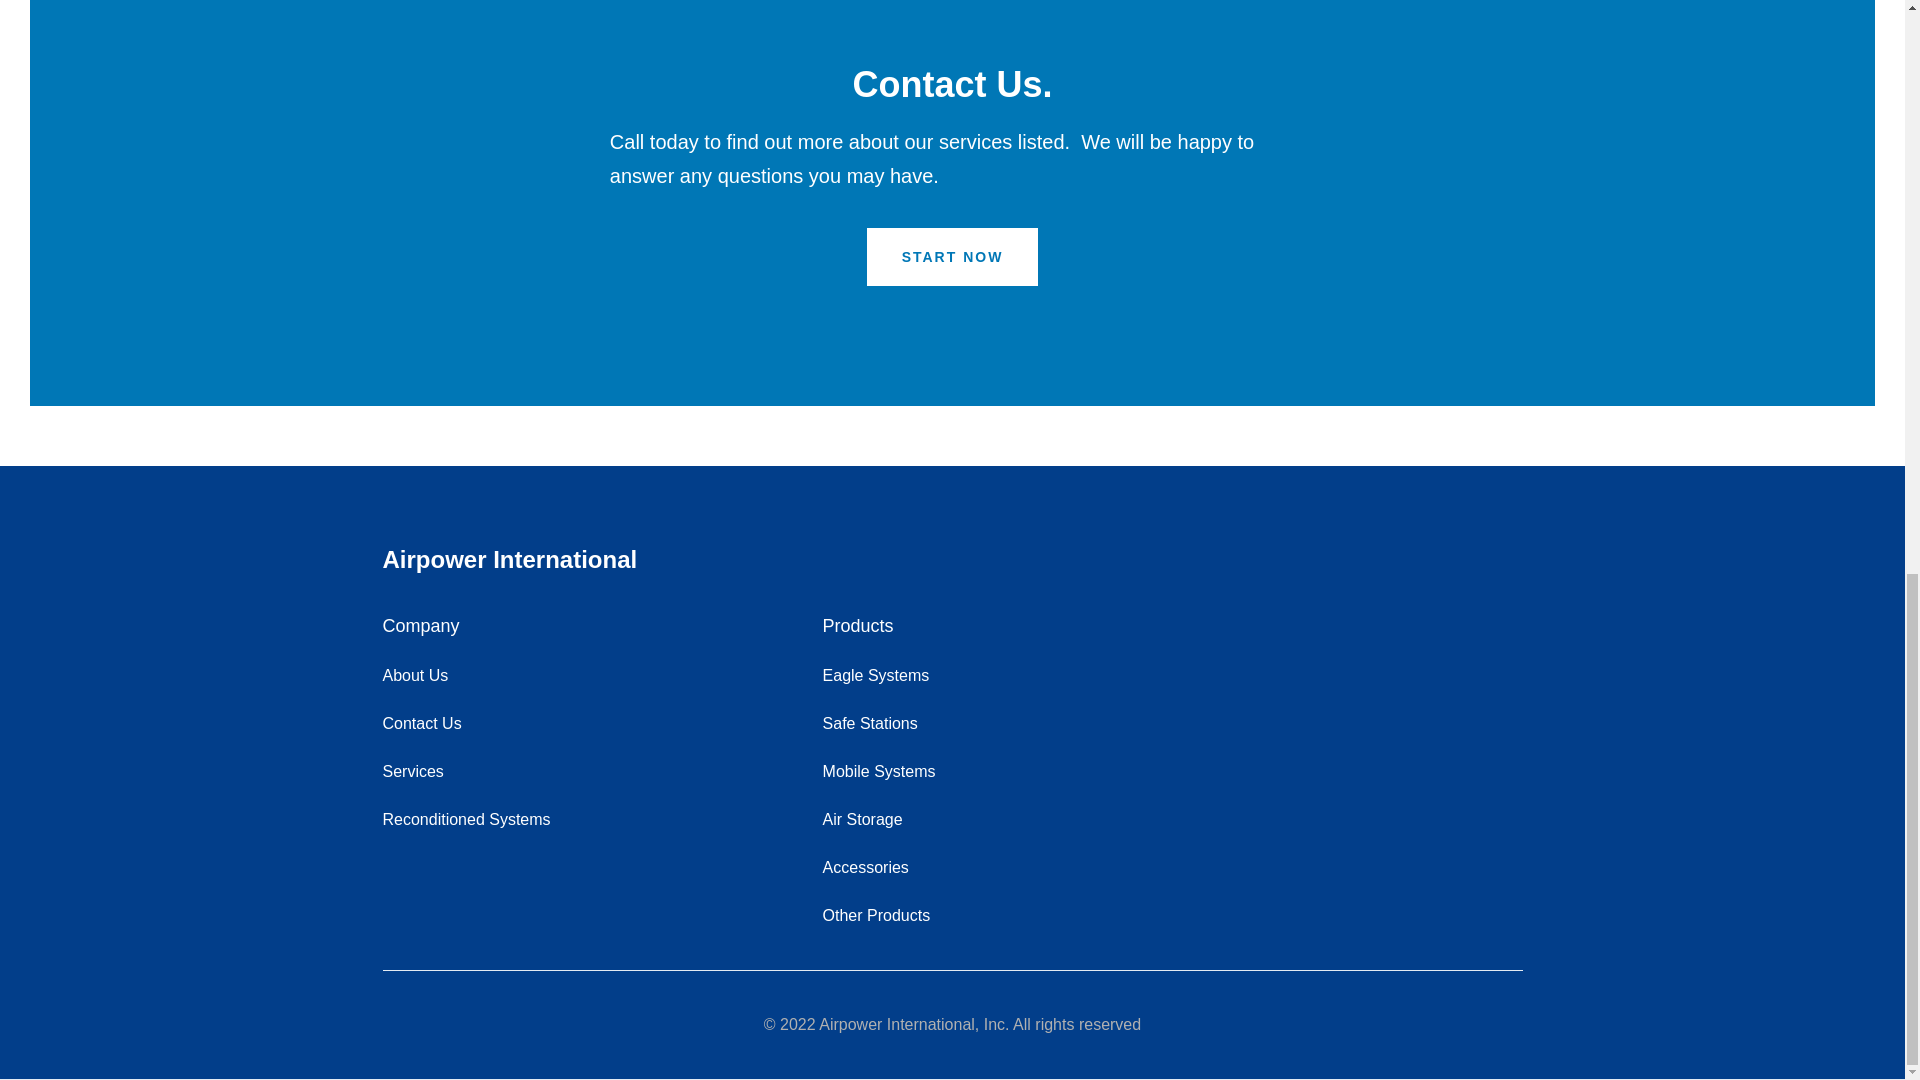 Image resolution: width=1920 pixels, height=1080 pixels. I want to click on Other Products, so click(877, 915).